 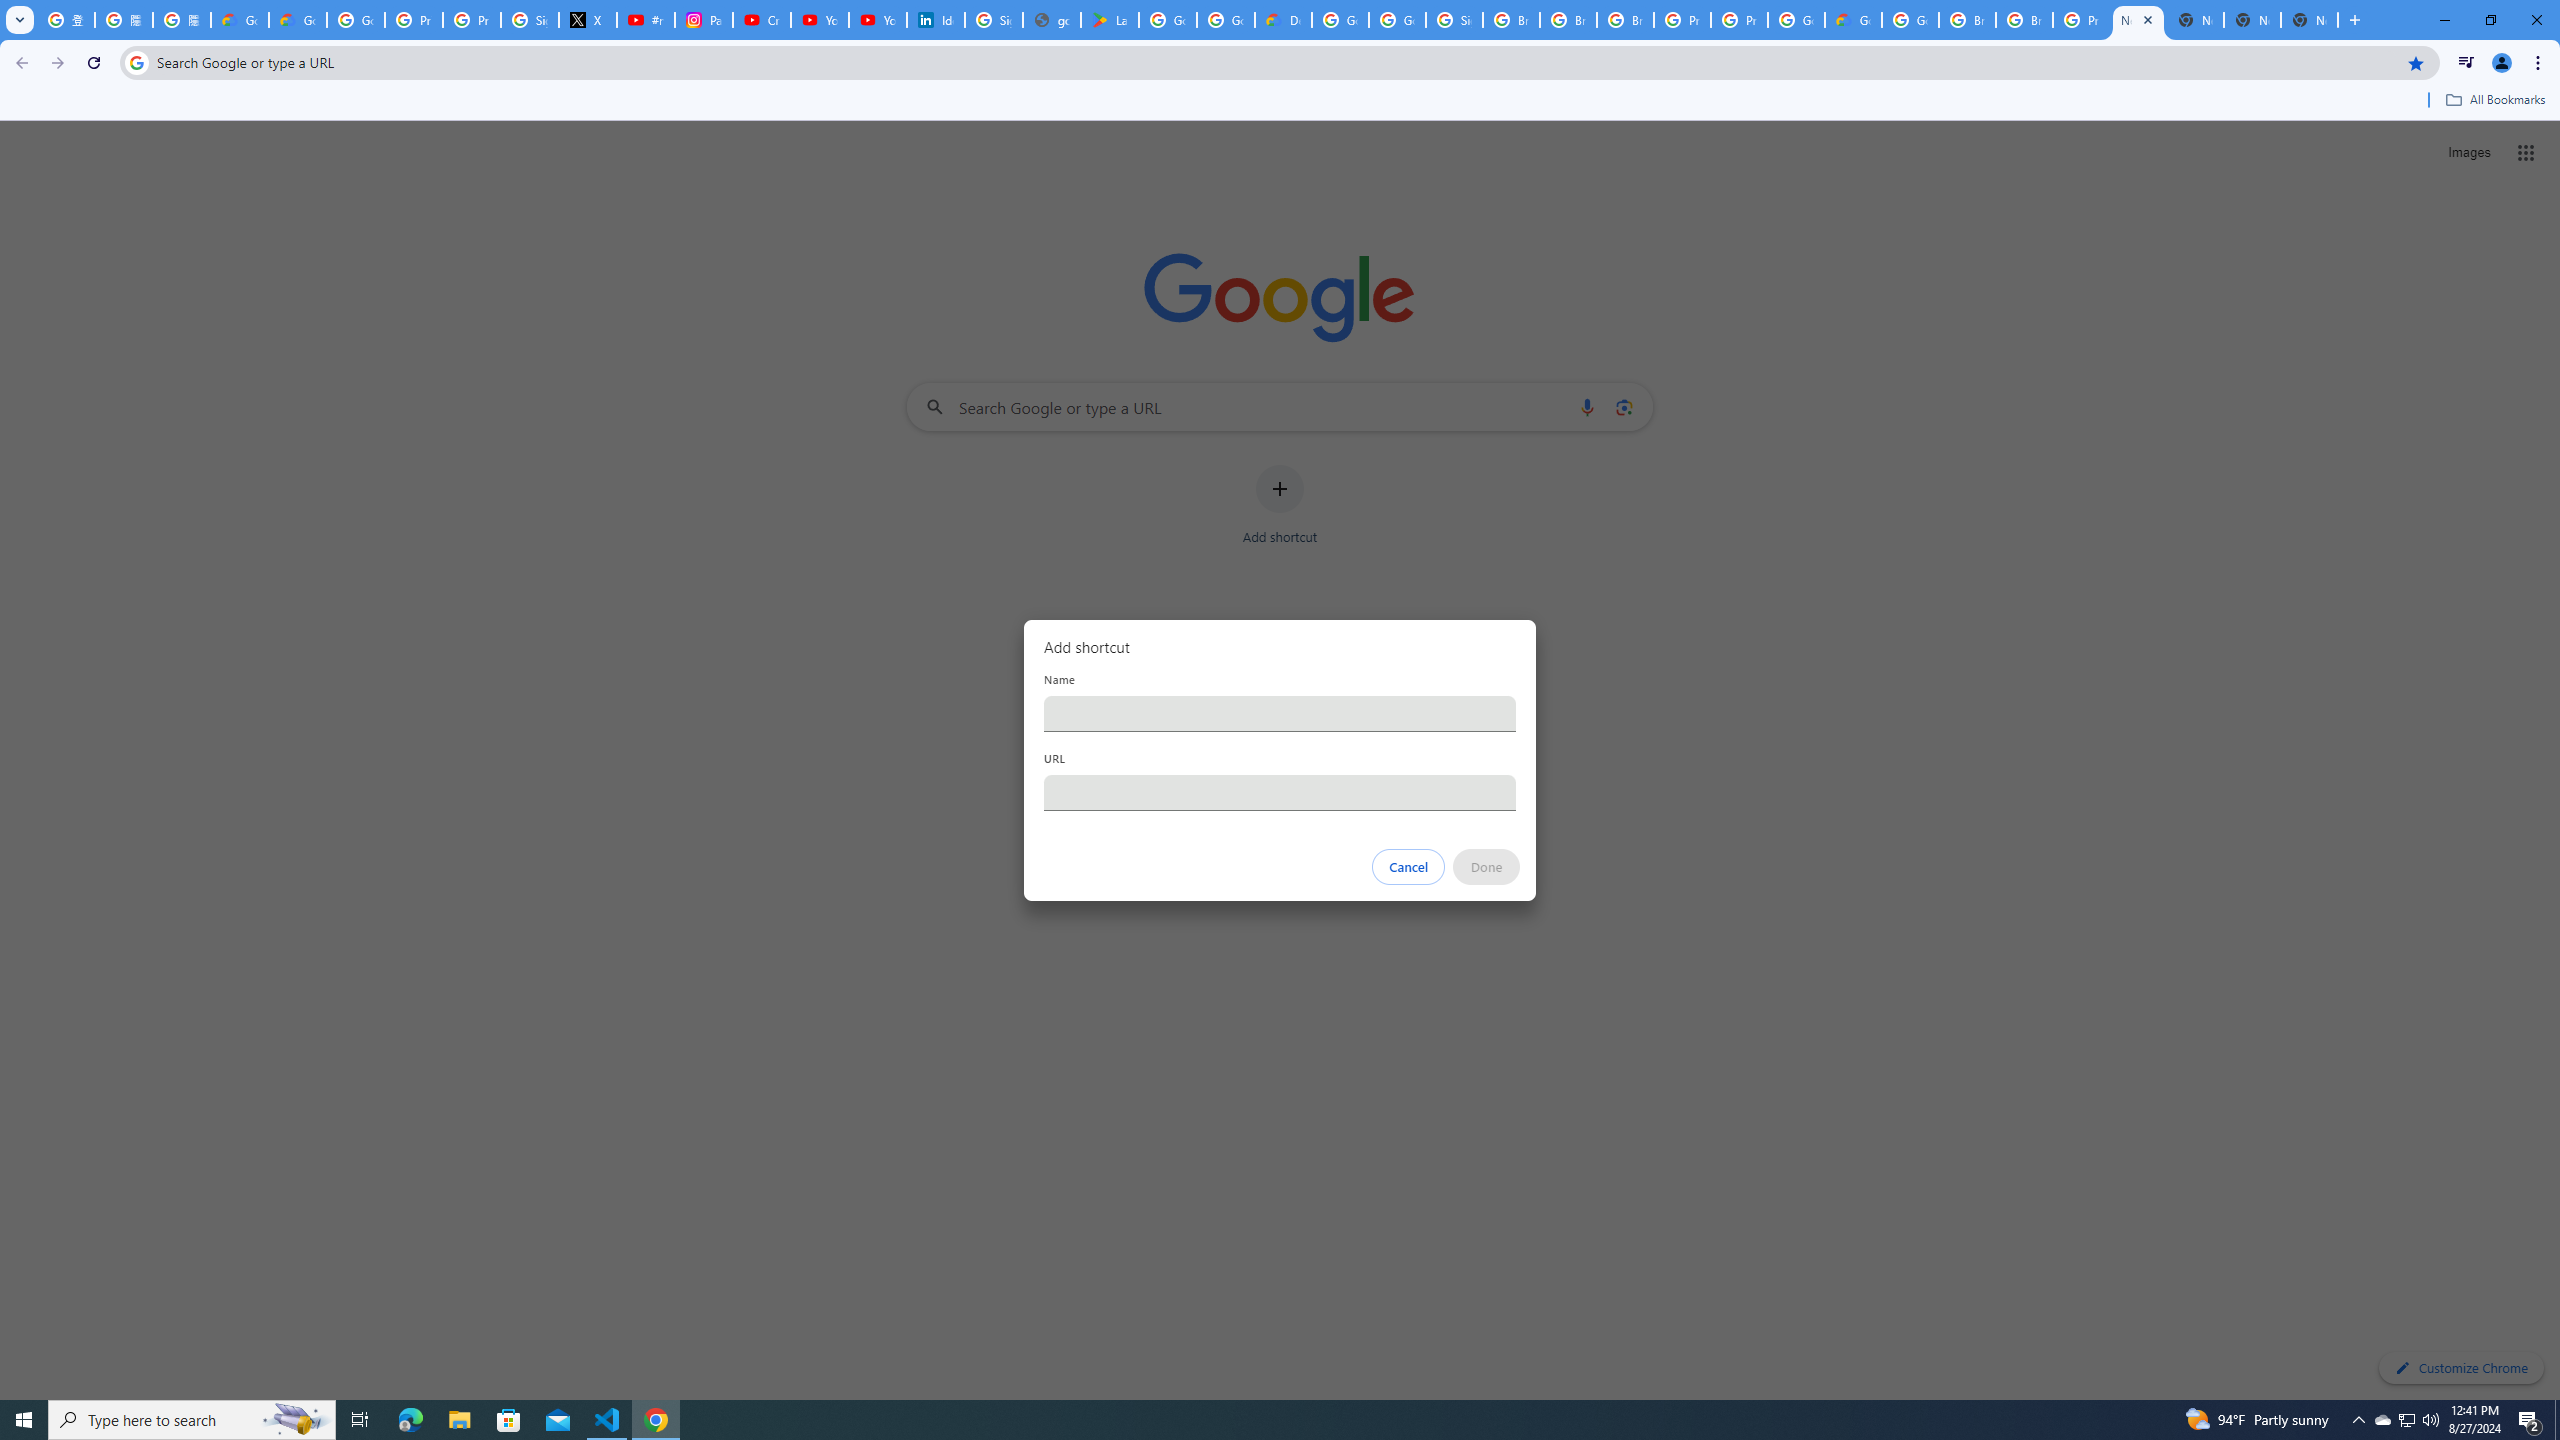 What do you see at coordinates (1226, 20) in the screenshot?
I see `Google Workspace - Specific Terms` at bounding box center [1226, 20].